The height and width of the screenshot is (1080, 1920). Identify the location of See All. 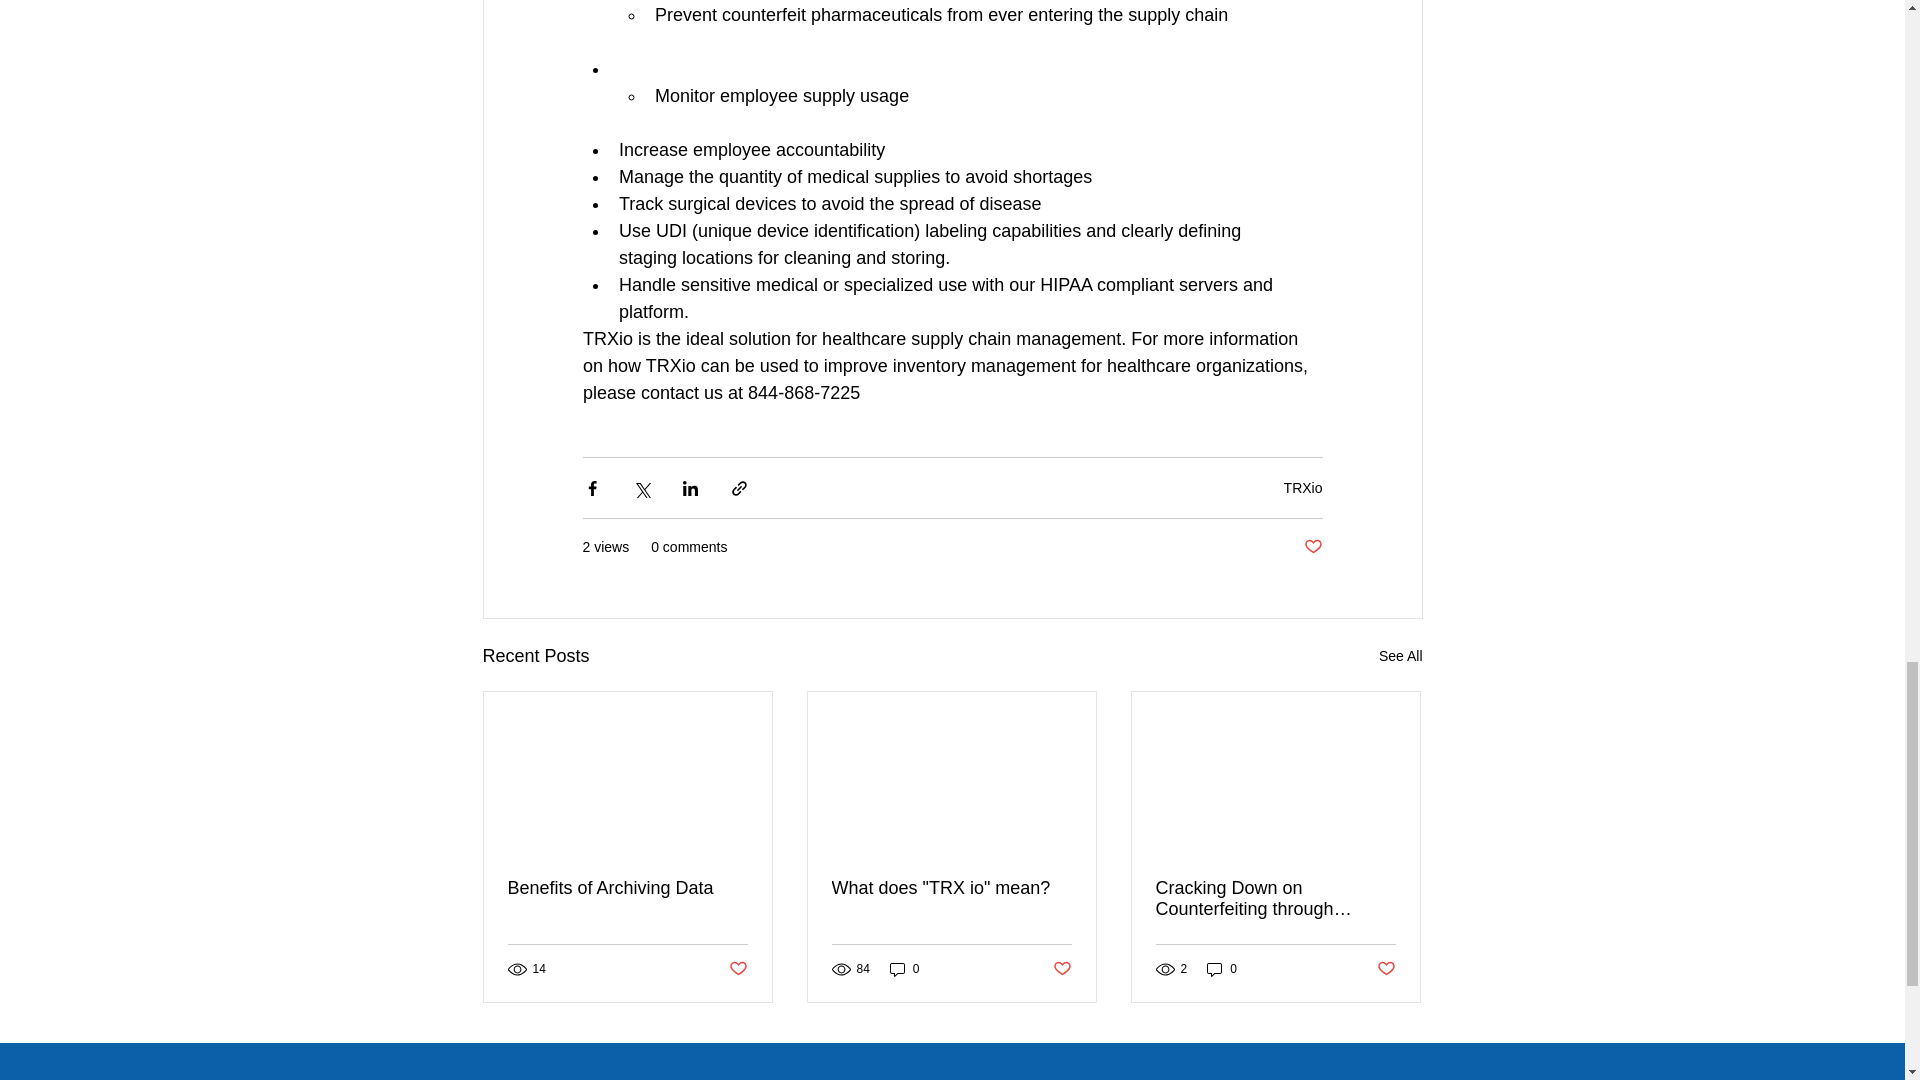
(1400, 656).